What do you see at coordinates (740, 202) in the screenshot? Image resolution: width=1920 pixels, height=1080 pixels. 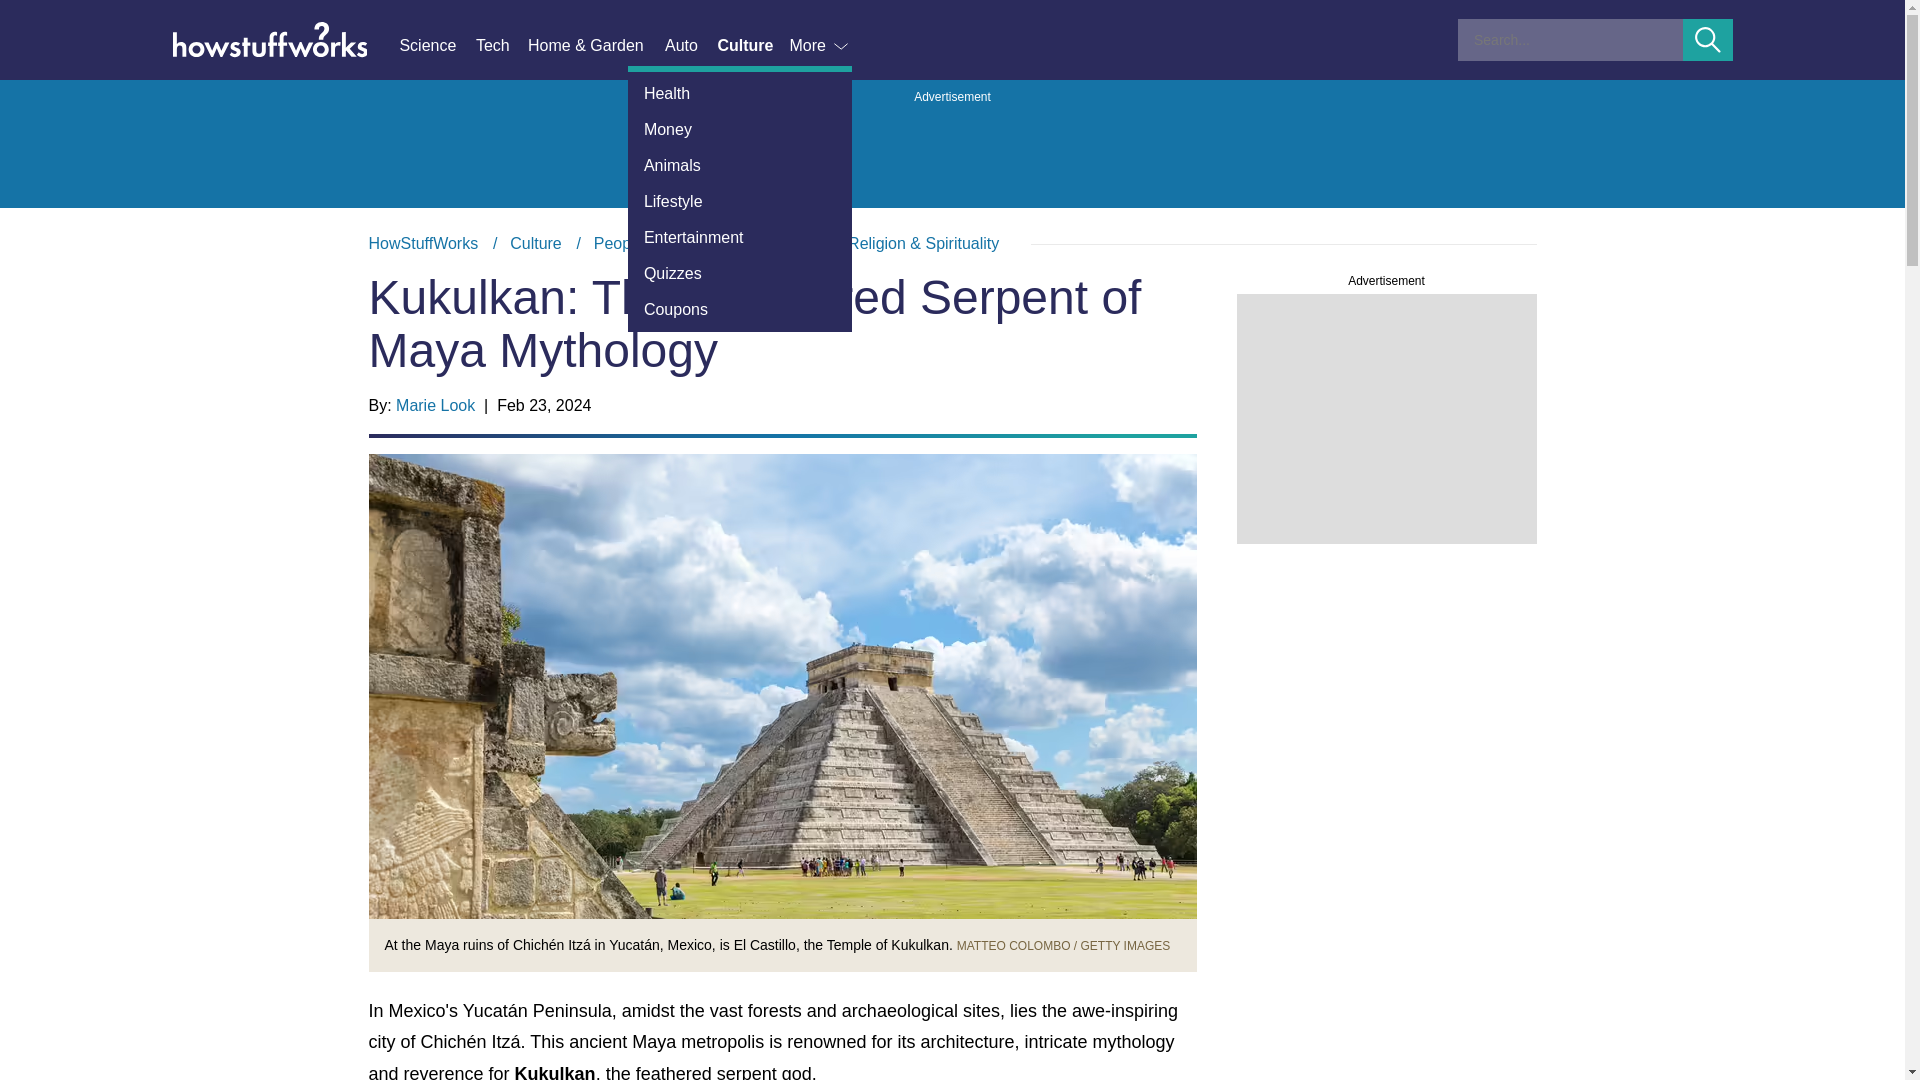 I see `Lifestyle` at bounding box center [740, 202].